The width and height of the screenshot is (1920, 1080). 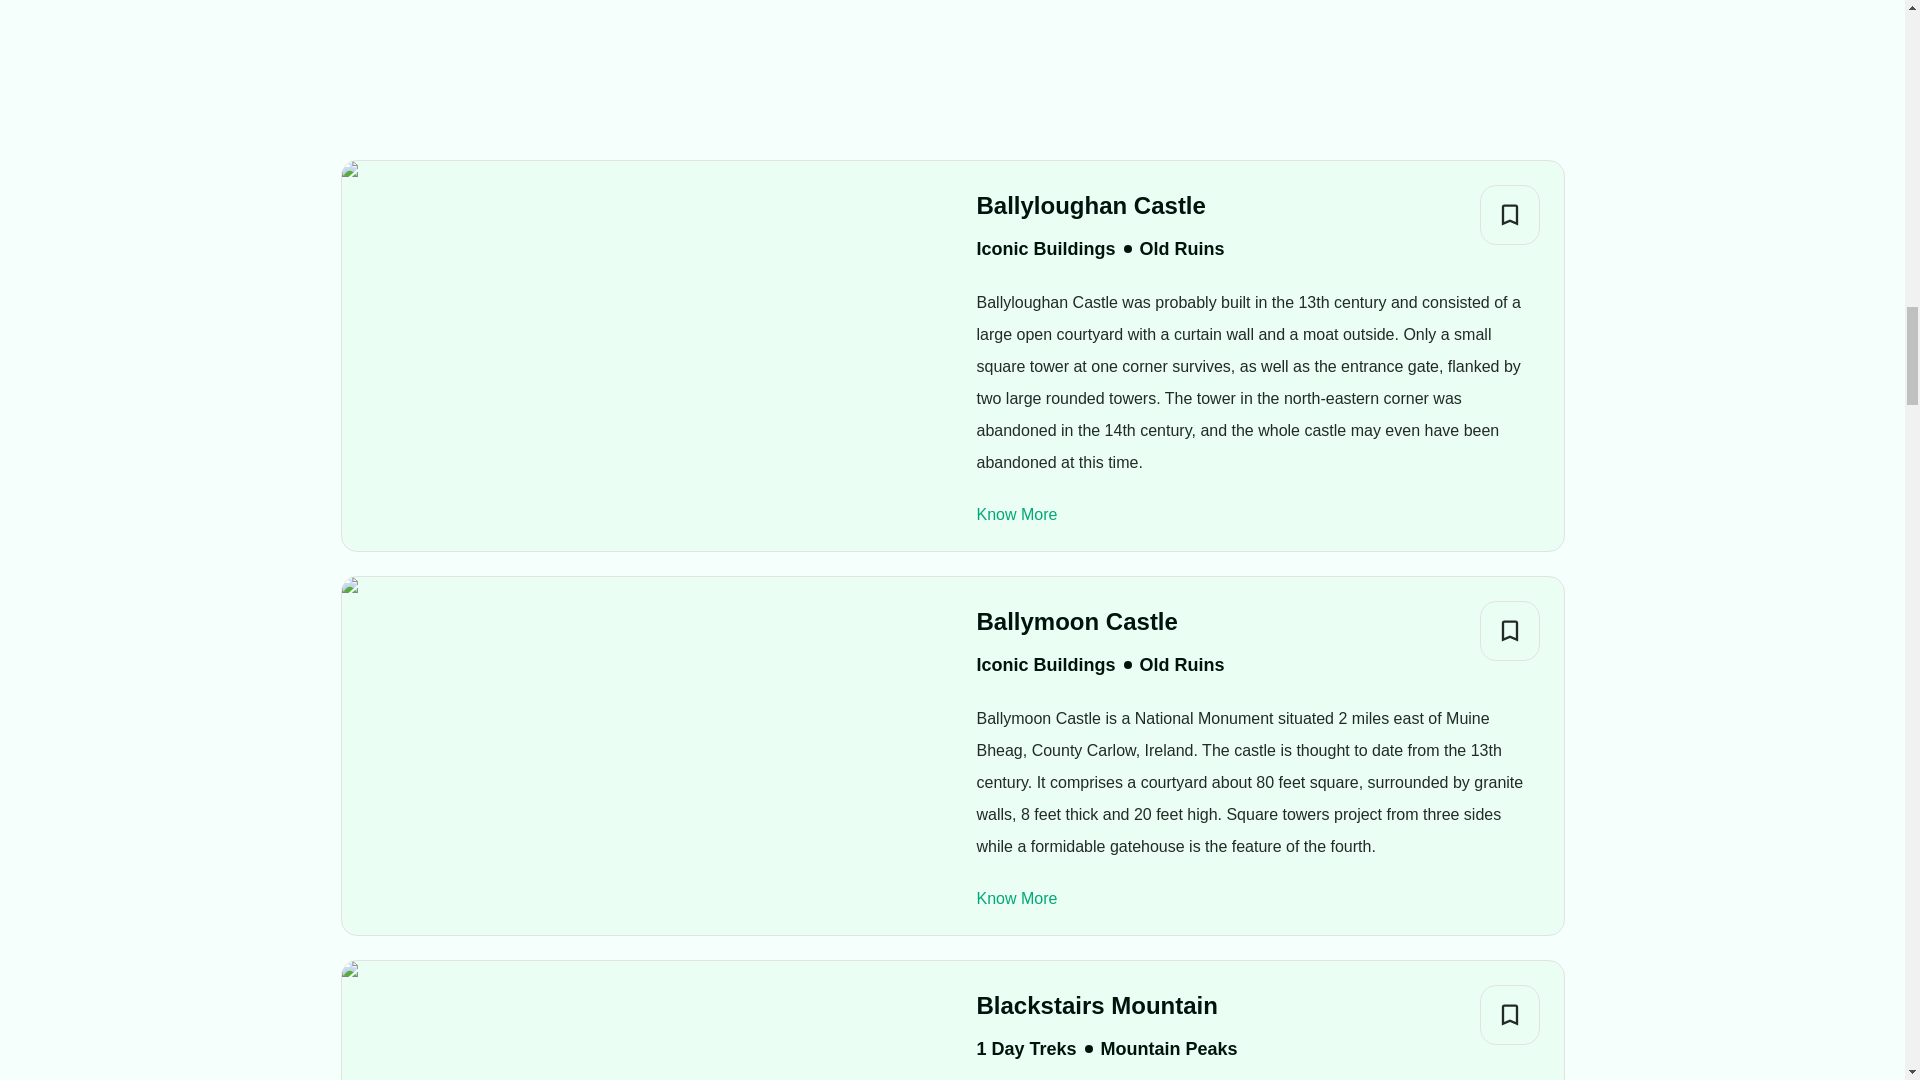 I want to click on Blackstairs Mountain, so click(x=1106, y=1006).